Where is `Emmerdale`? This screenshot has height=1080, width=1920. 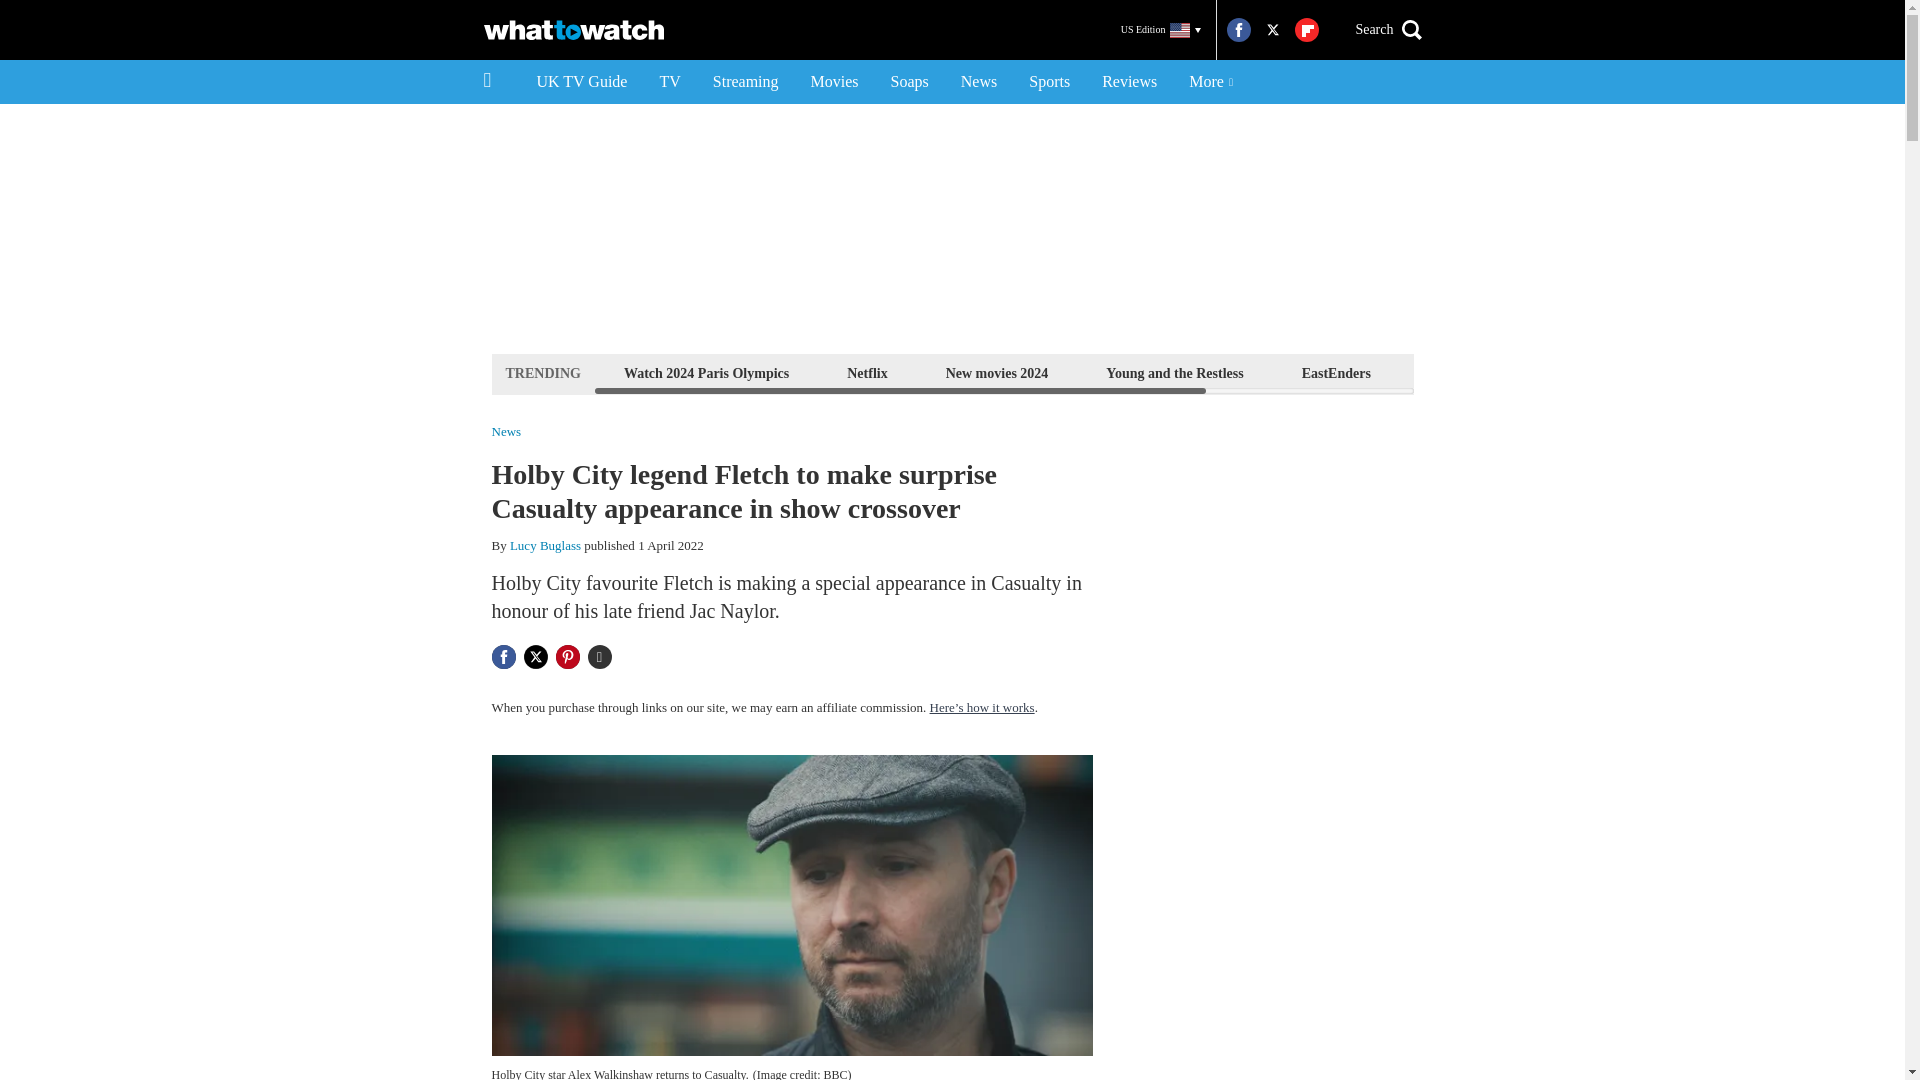
Emmerdale is located at coordinates (1464, 372).